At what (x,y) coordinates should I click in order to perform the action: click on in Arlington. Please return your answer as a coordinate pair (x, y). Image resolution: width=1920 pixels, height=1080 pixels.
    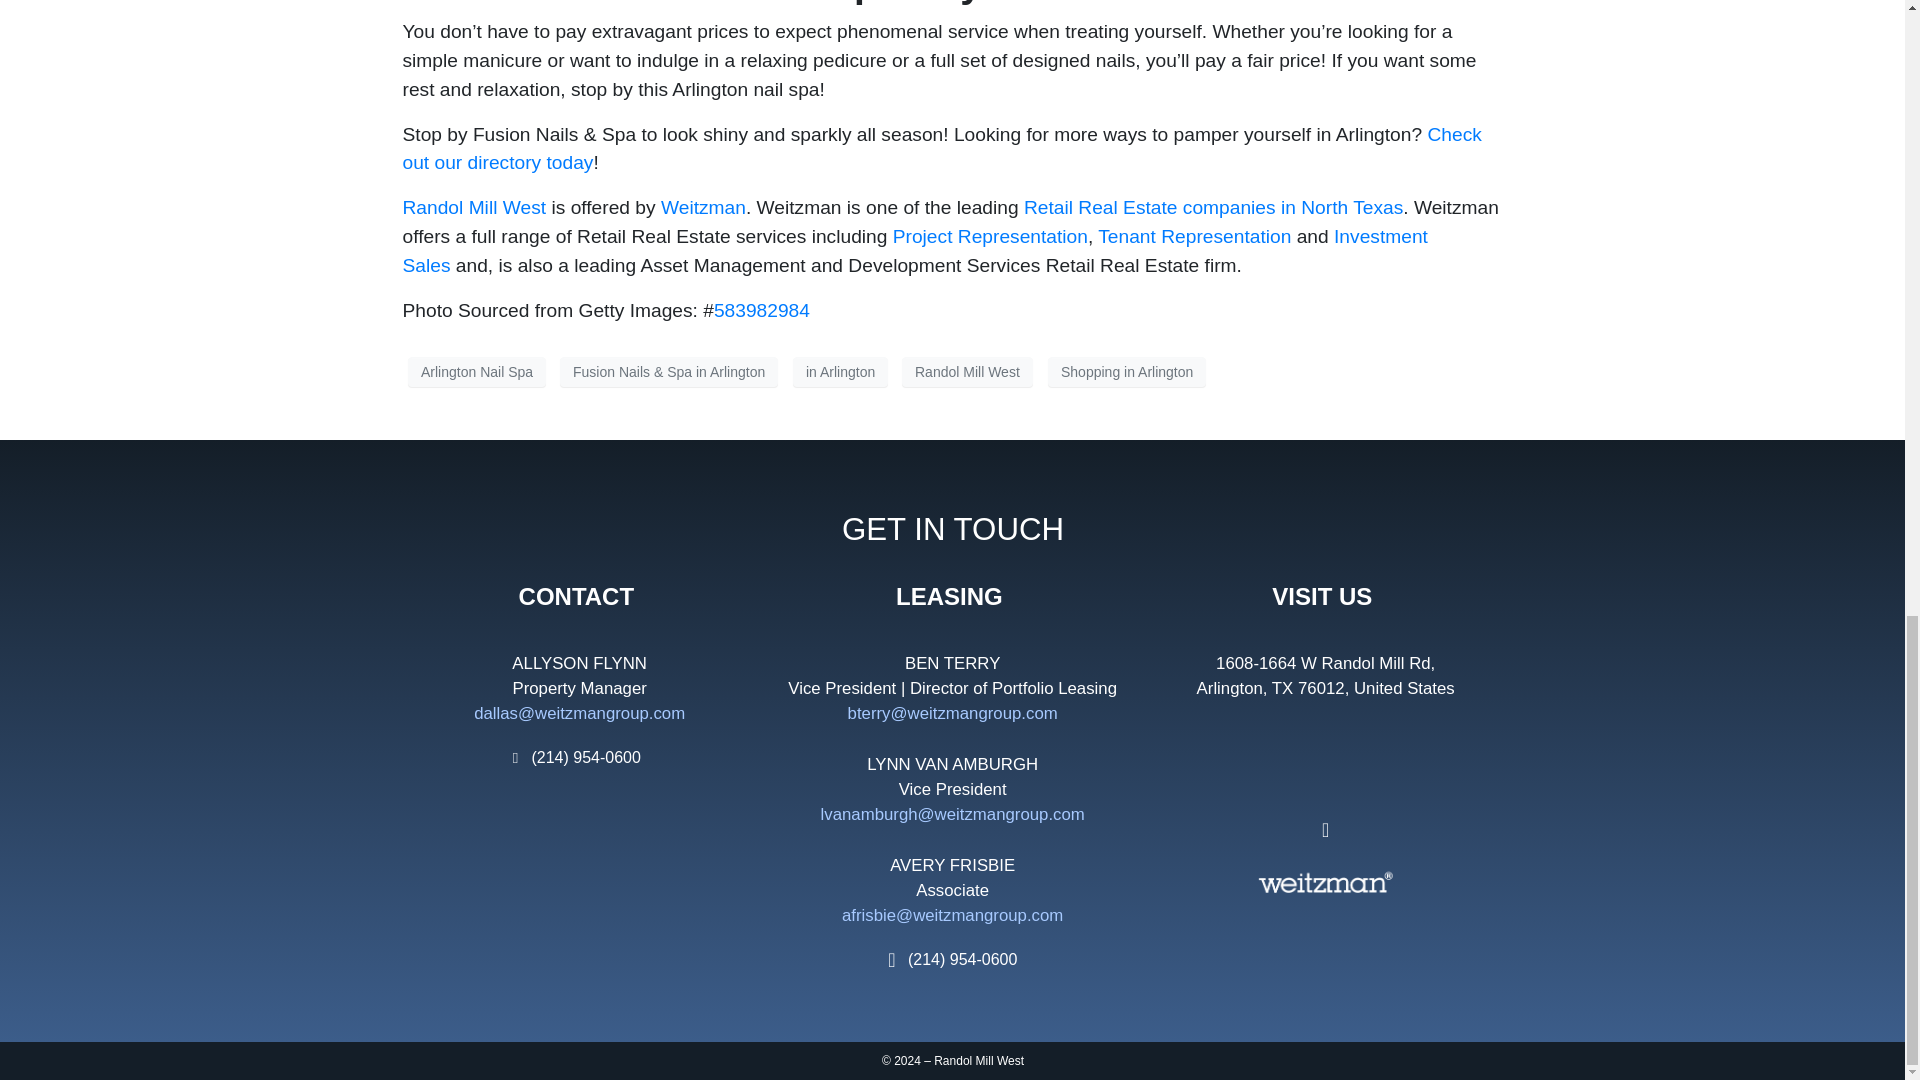
    Looking at the image, I should click on (840, 372).